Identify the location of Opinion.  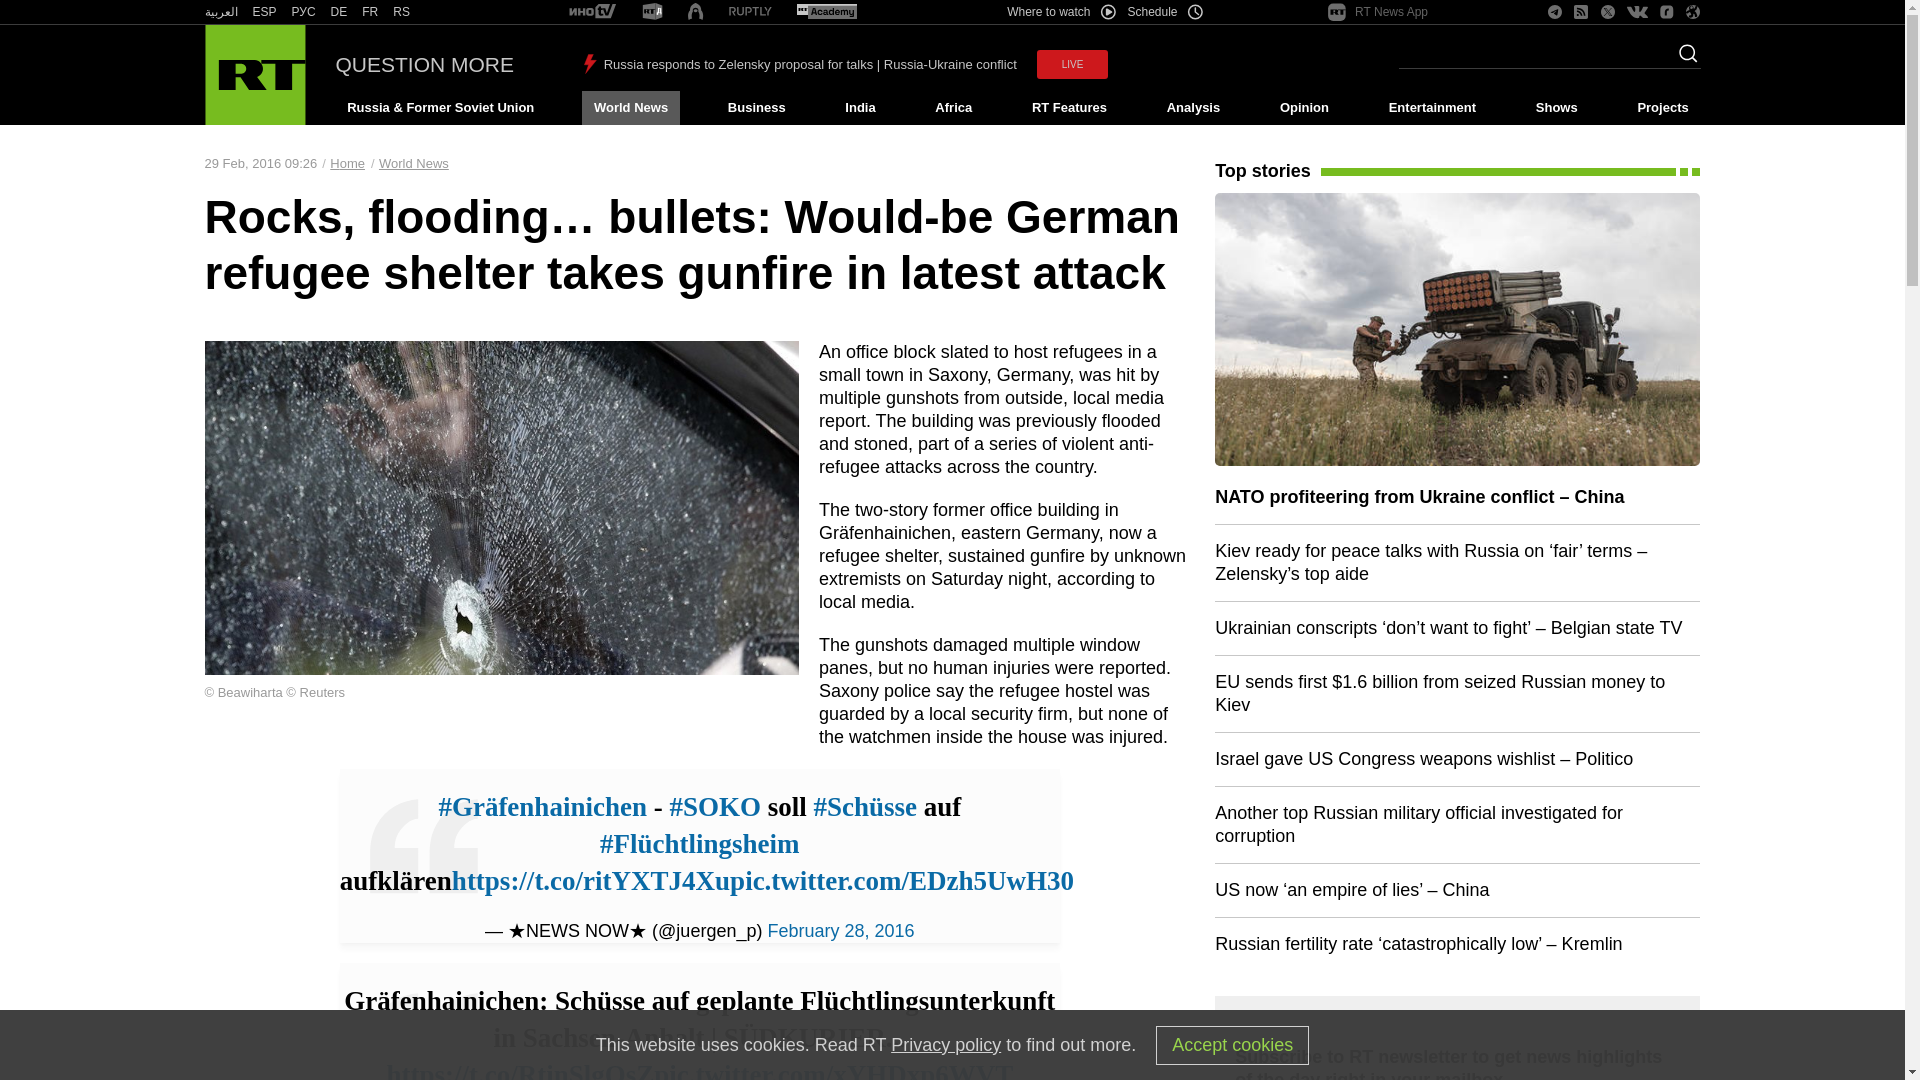
(1304, 108).